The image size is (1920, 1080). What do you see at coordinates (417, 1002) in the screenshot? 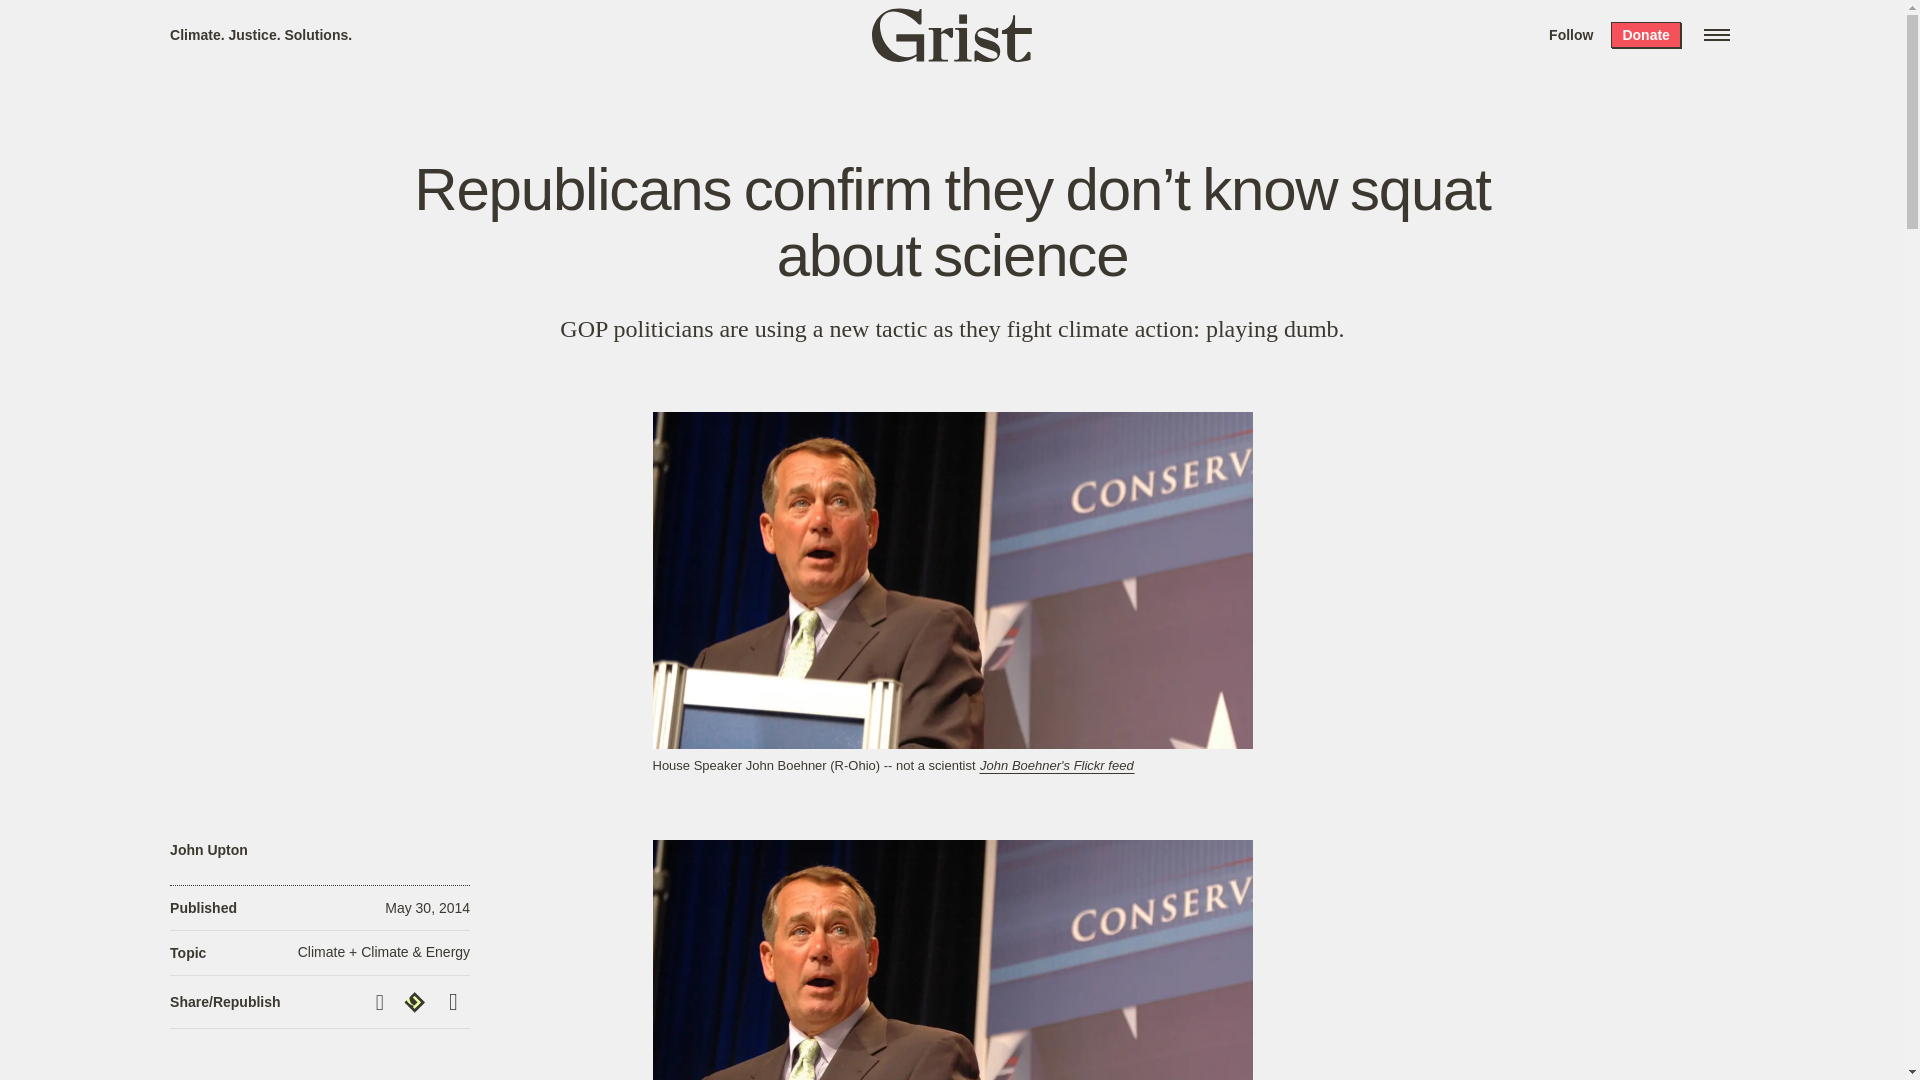
I see `Republish the article` at bounding box center [417, 1002].